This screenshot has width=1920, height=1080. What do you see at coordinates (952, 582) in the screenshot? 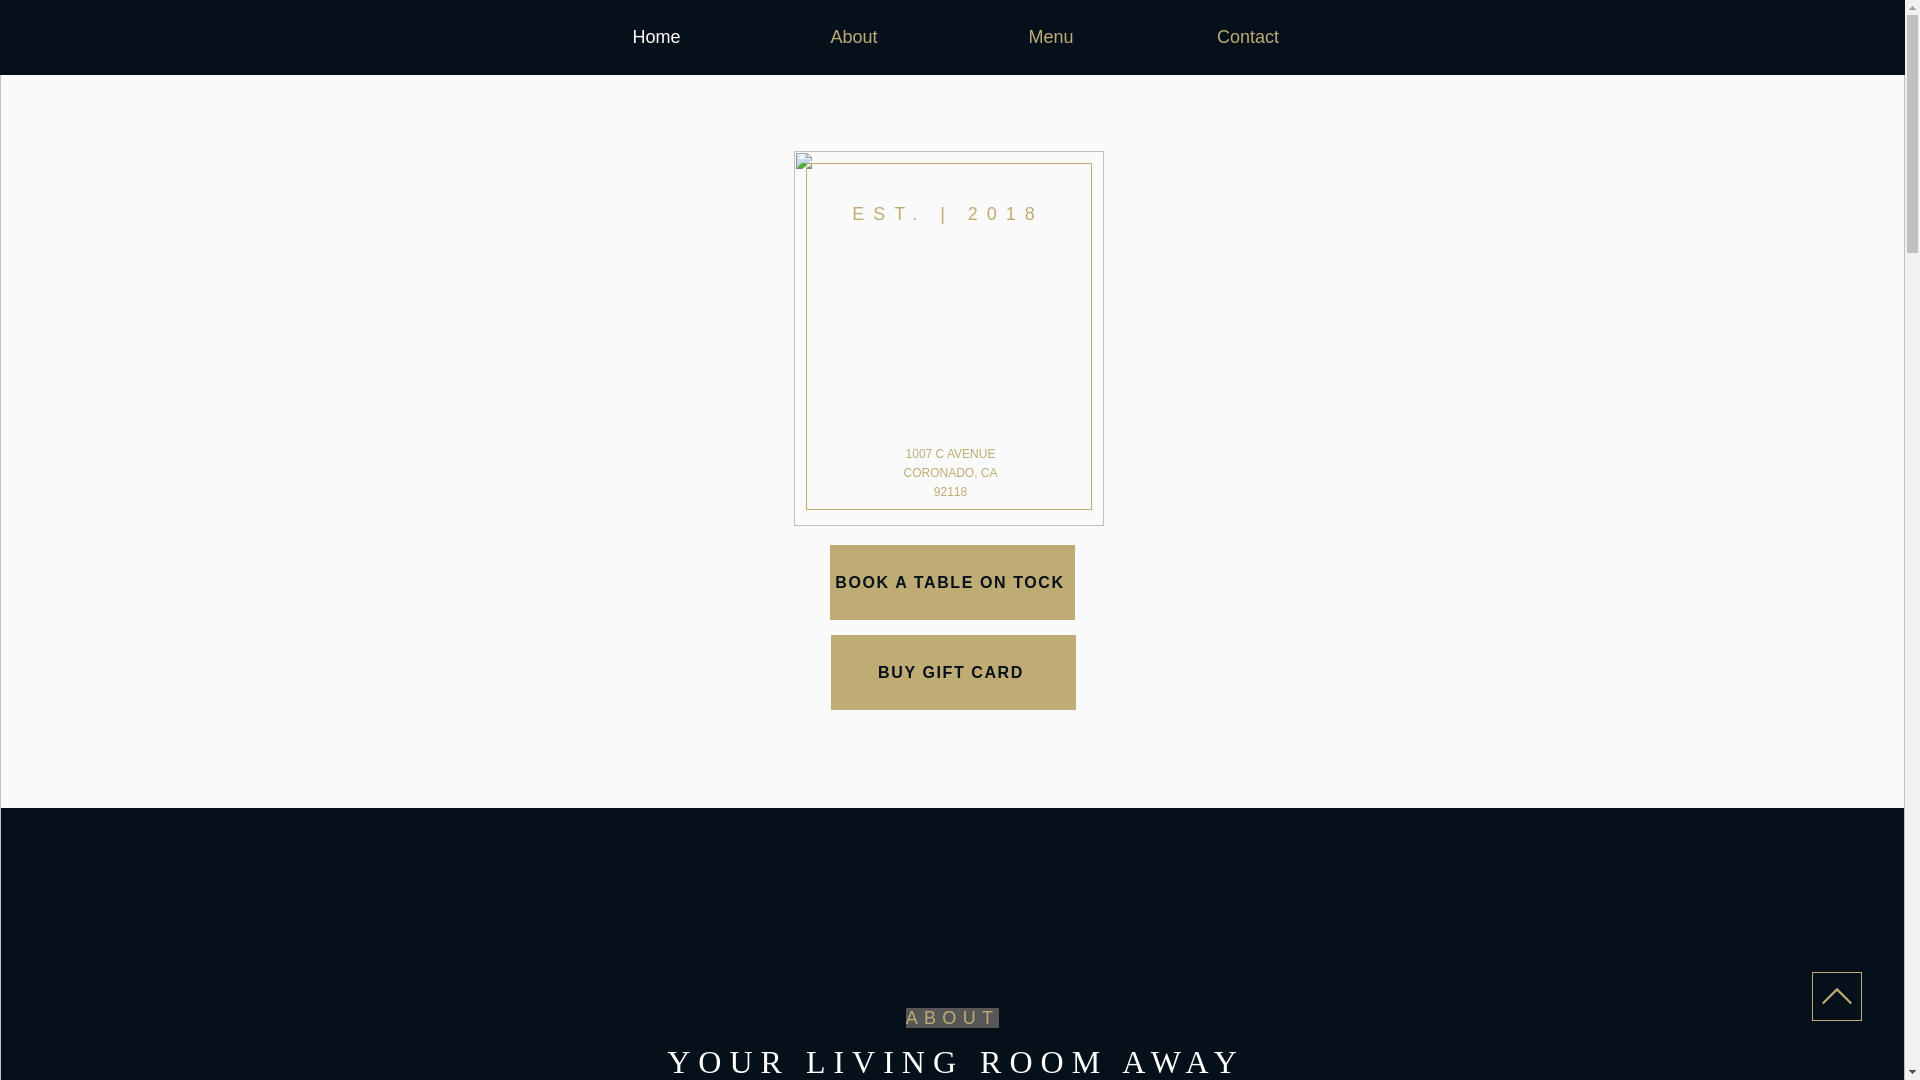
I see `BOOK A TABLE ON TOCK` at bounding box center [952, 582].